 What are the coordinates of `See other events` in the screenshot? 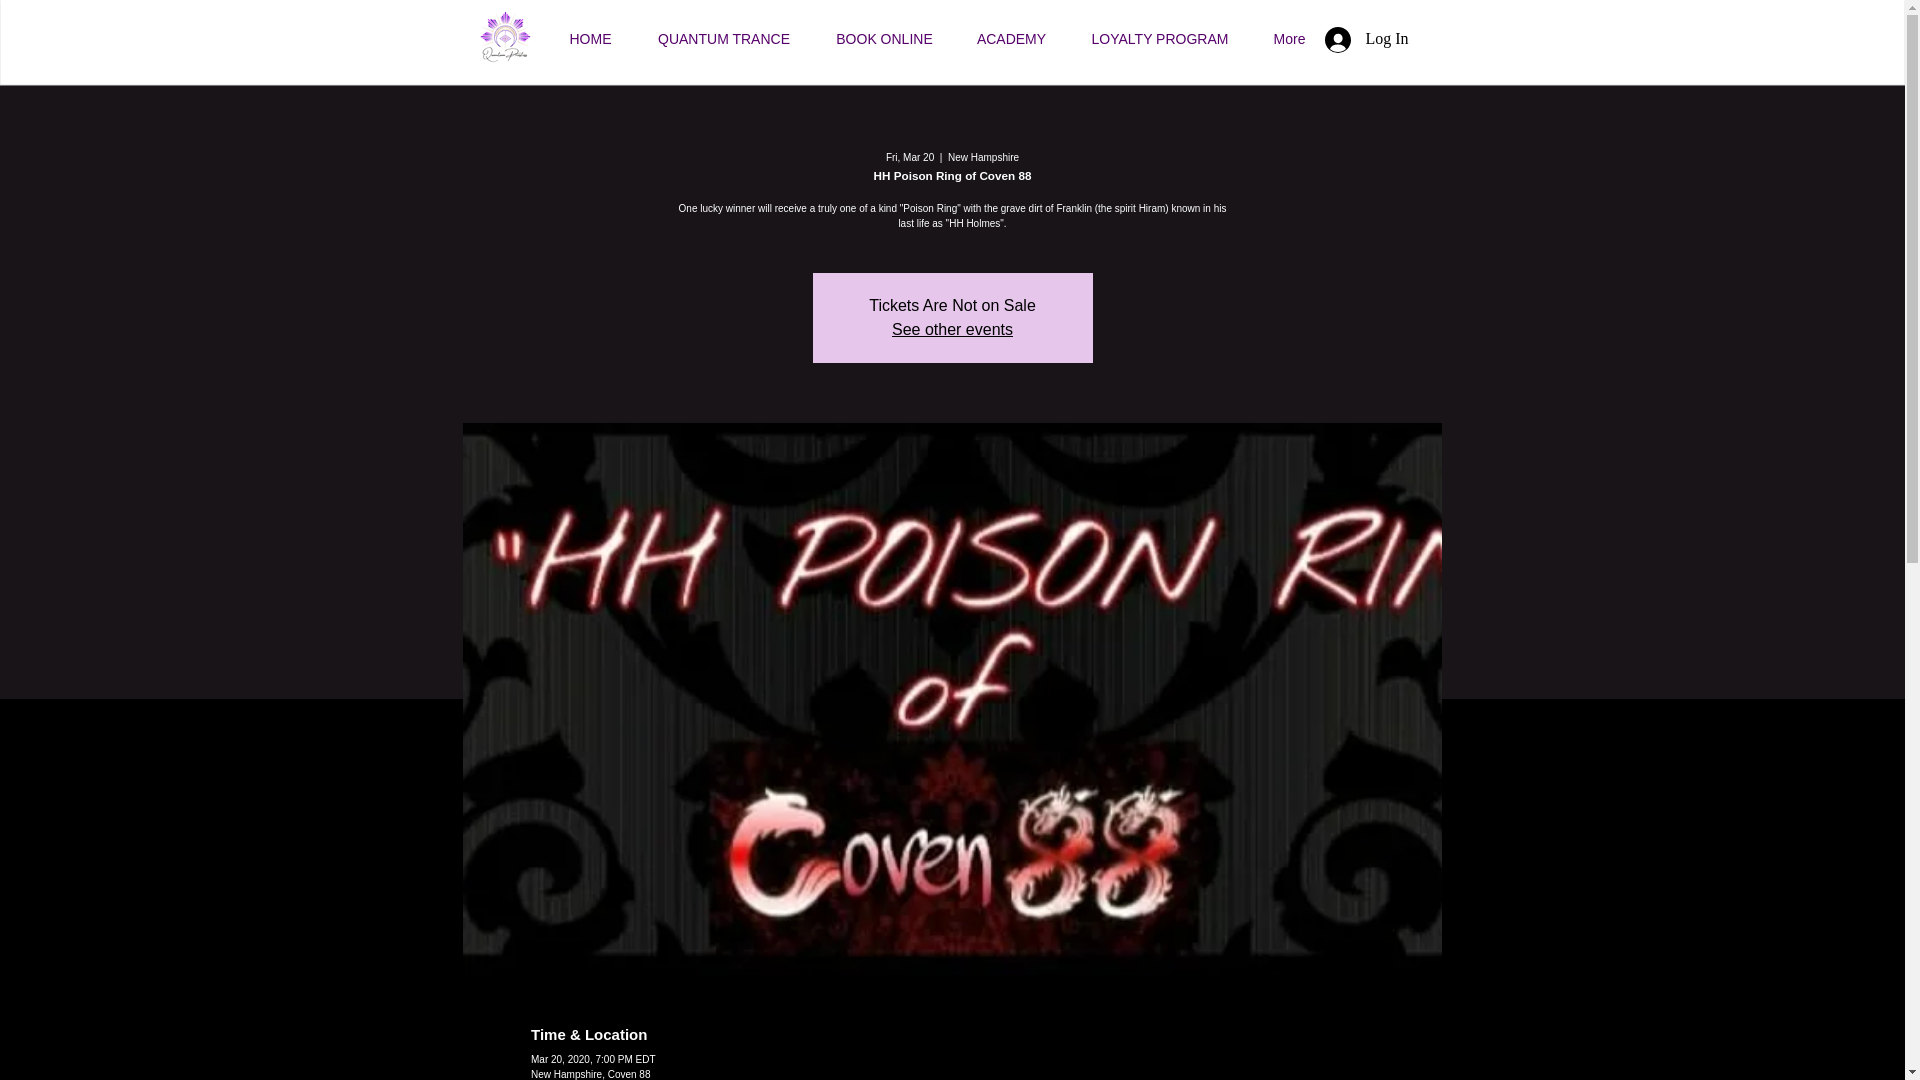 It's located at (952, 329).